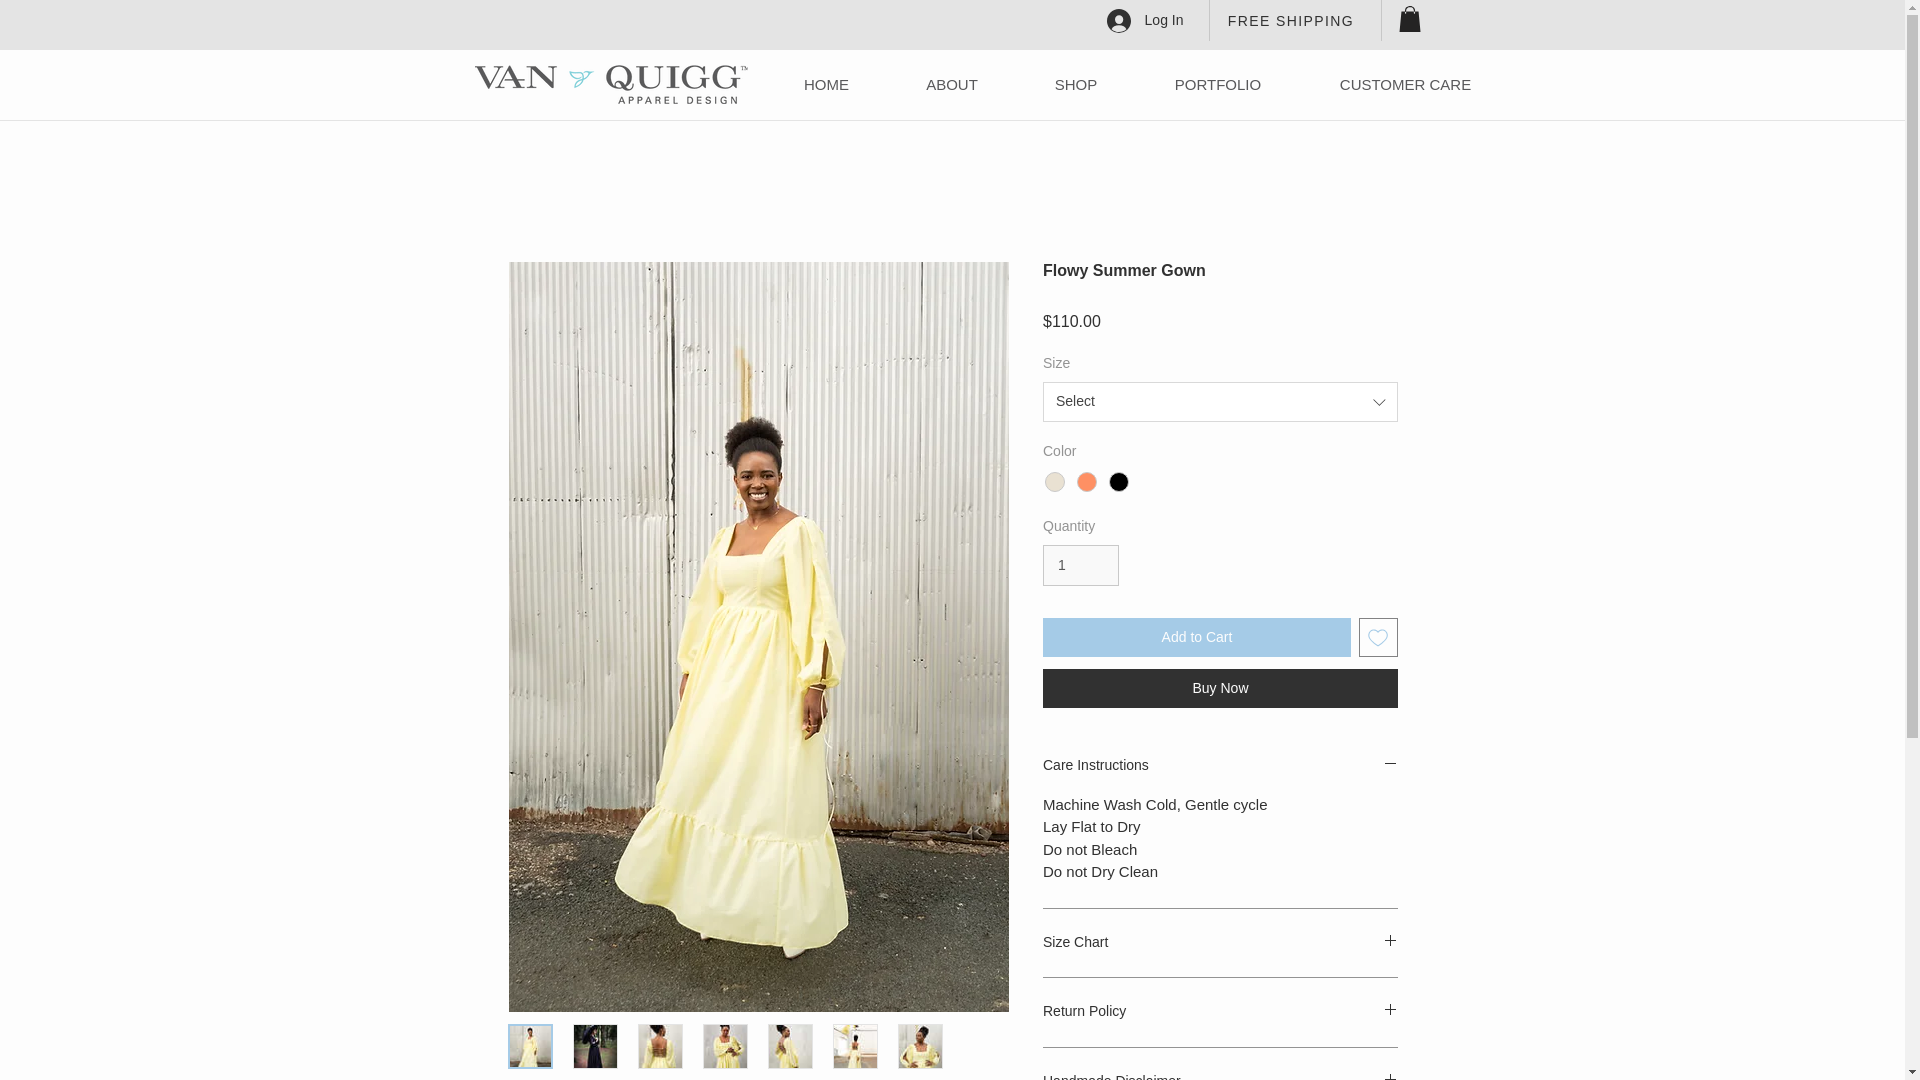 This screenshot has height=1080, width=1920. Describe the element at coordinates (1404, 84) in the screenshot. I see `CUSTOMER CARE` at that location.